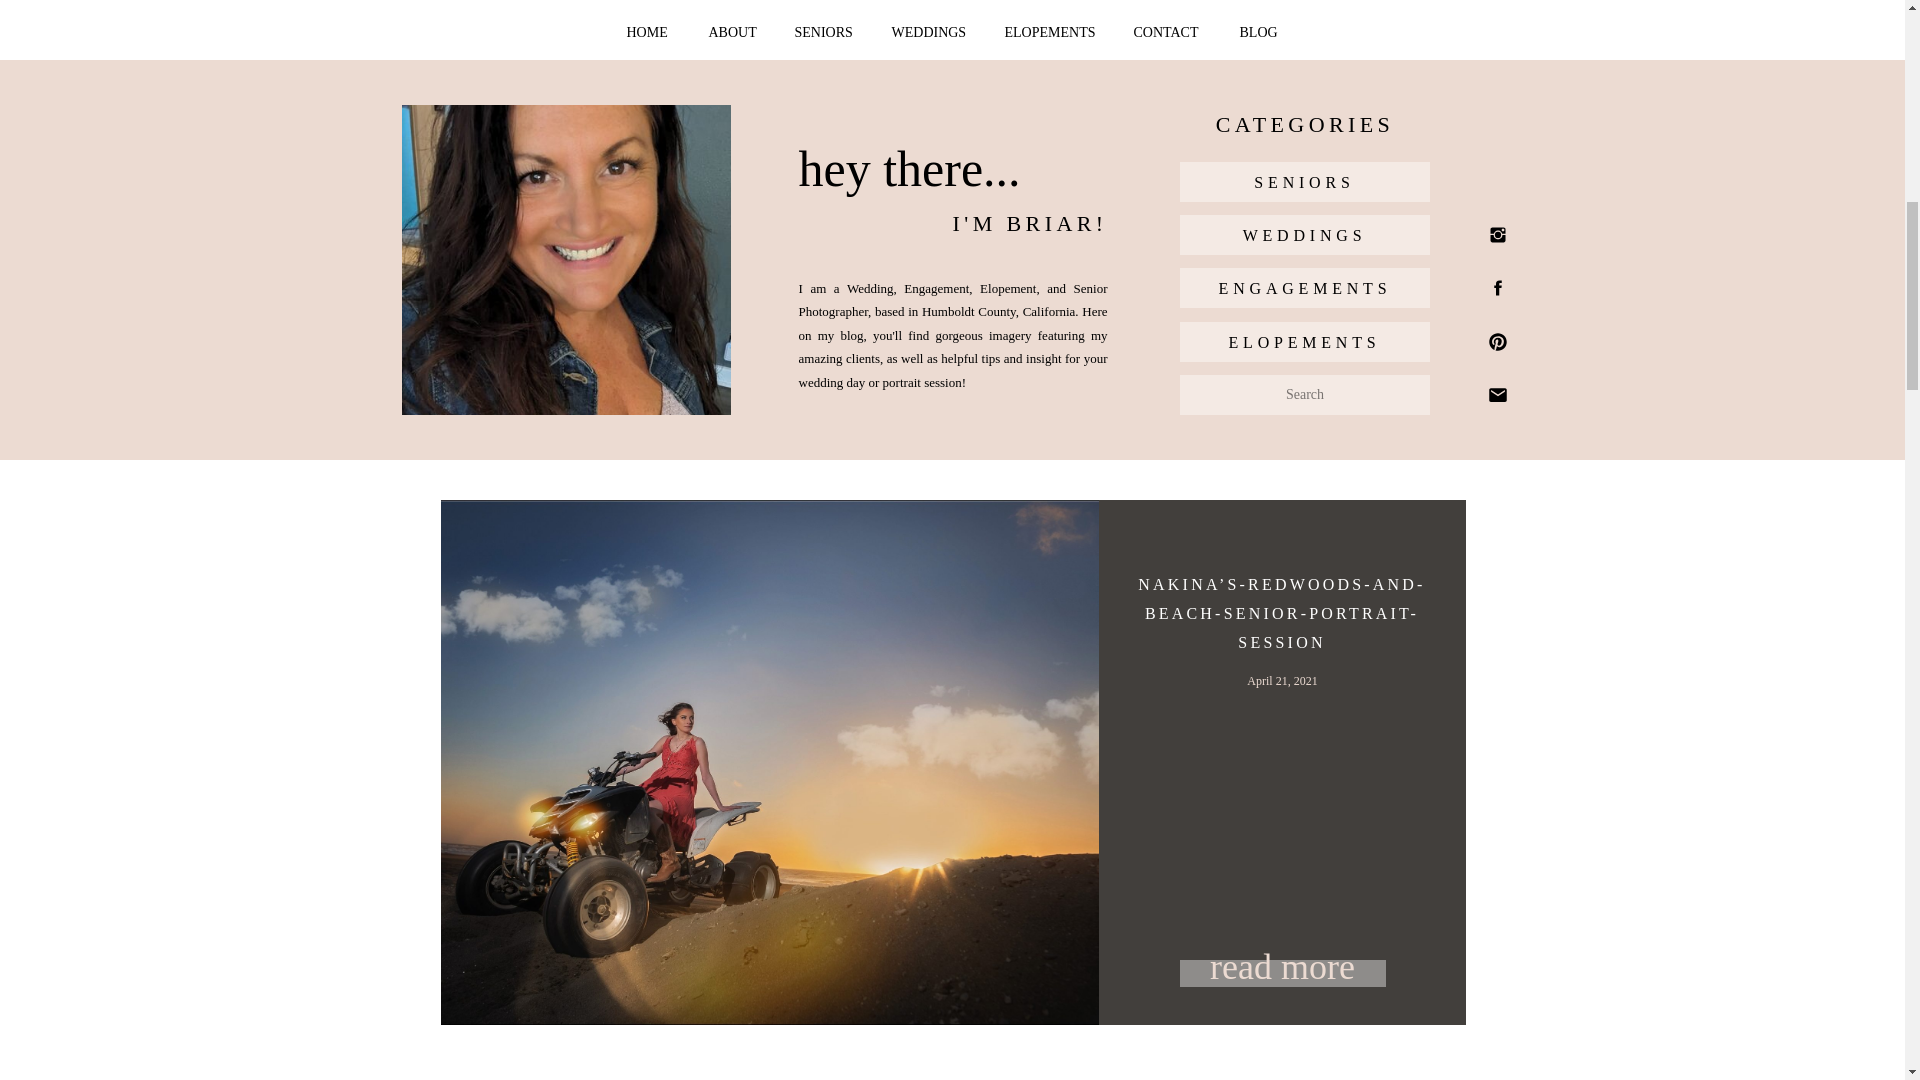 Image resolution: width=1920 pixels, height=1080 pixels. What do you see at coordinates (1304, 288) in the screenshot?
I see `ENGAGEMENTS` at bounding box center [1304, 288].